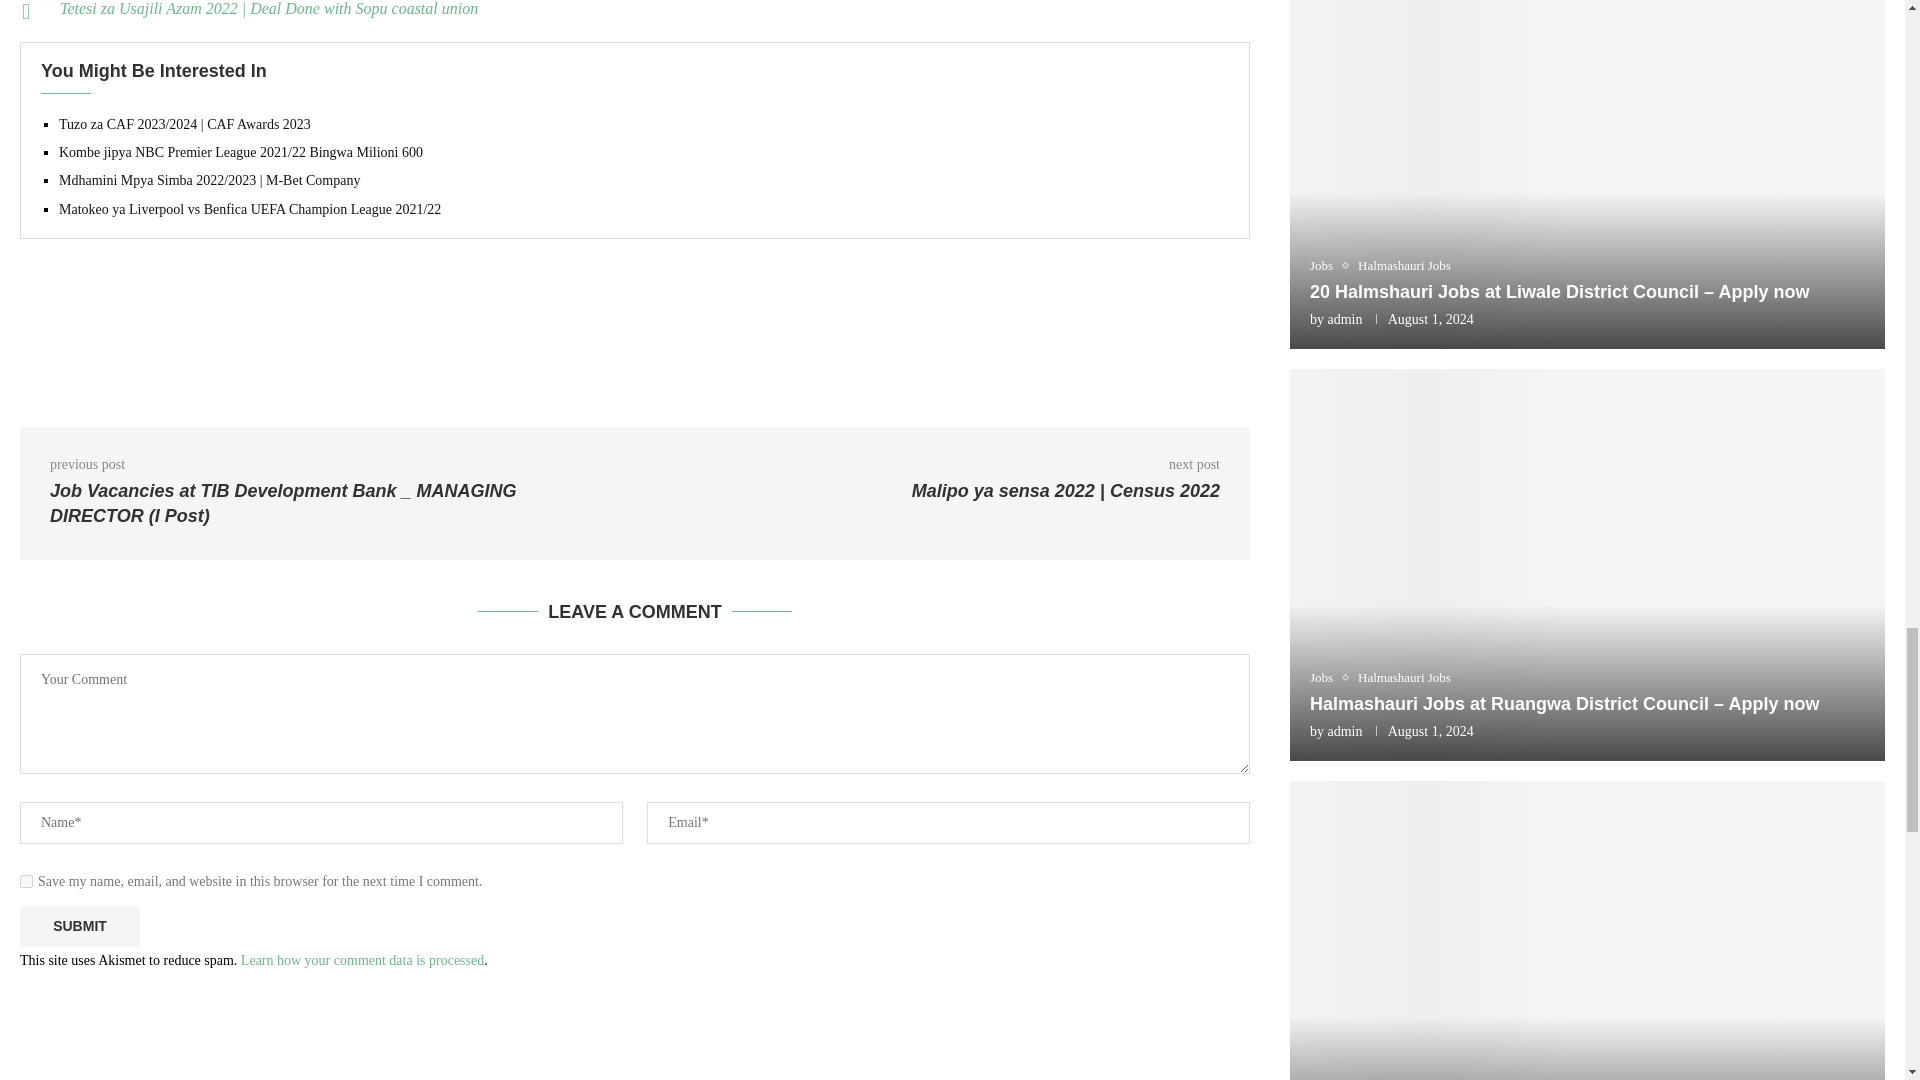 This screenshot has height=1080, width=1920. Describe the element at coordinates (80, 926) in the screenshot. I see `Submit` at that location.